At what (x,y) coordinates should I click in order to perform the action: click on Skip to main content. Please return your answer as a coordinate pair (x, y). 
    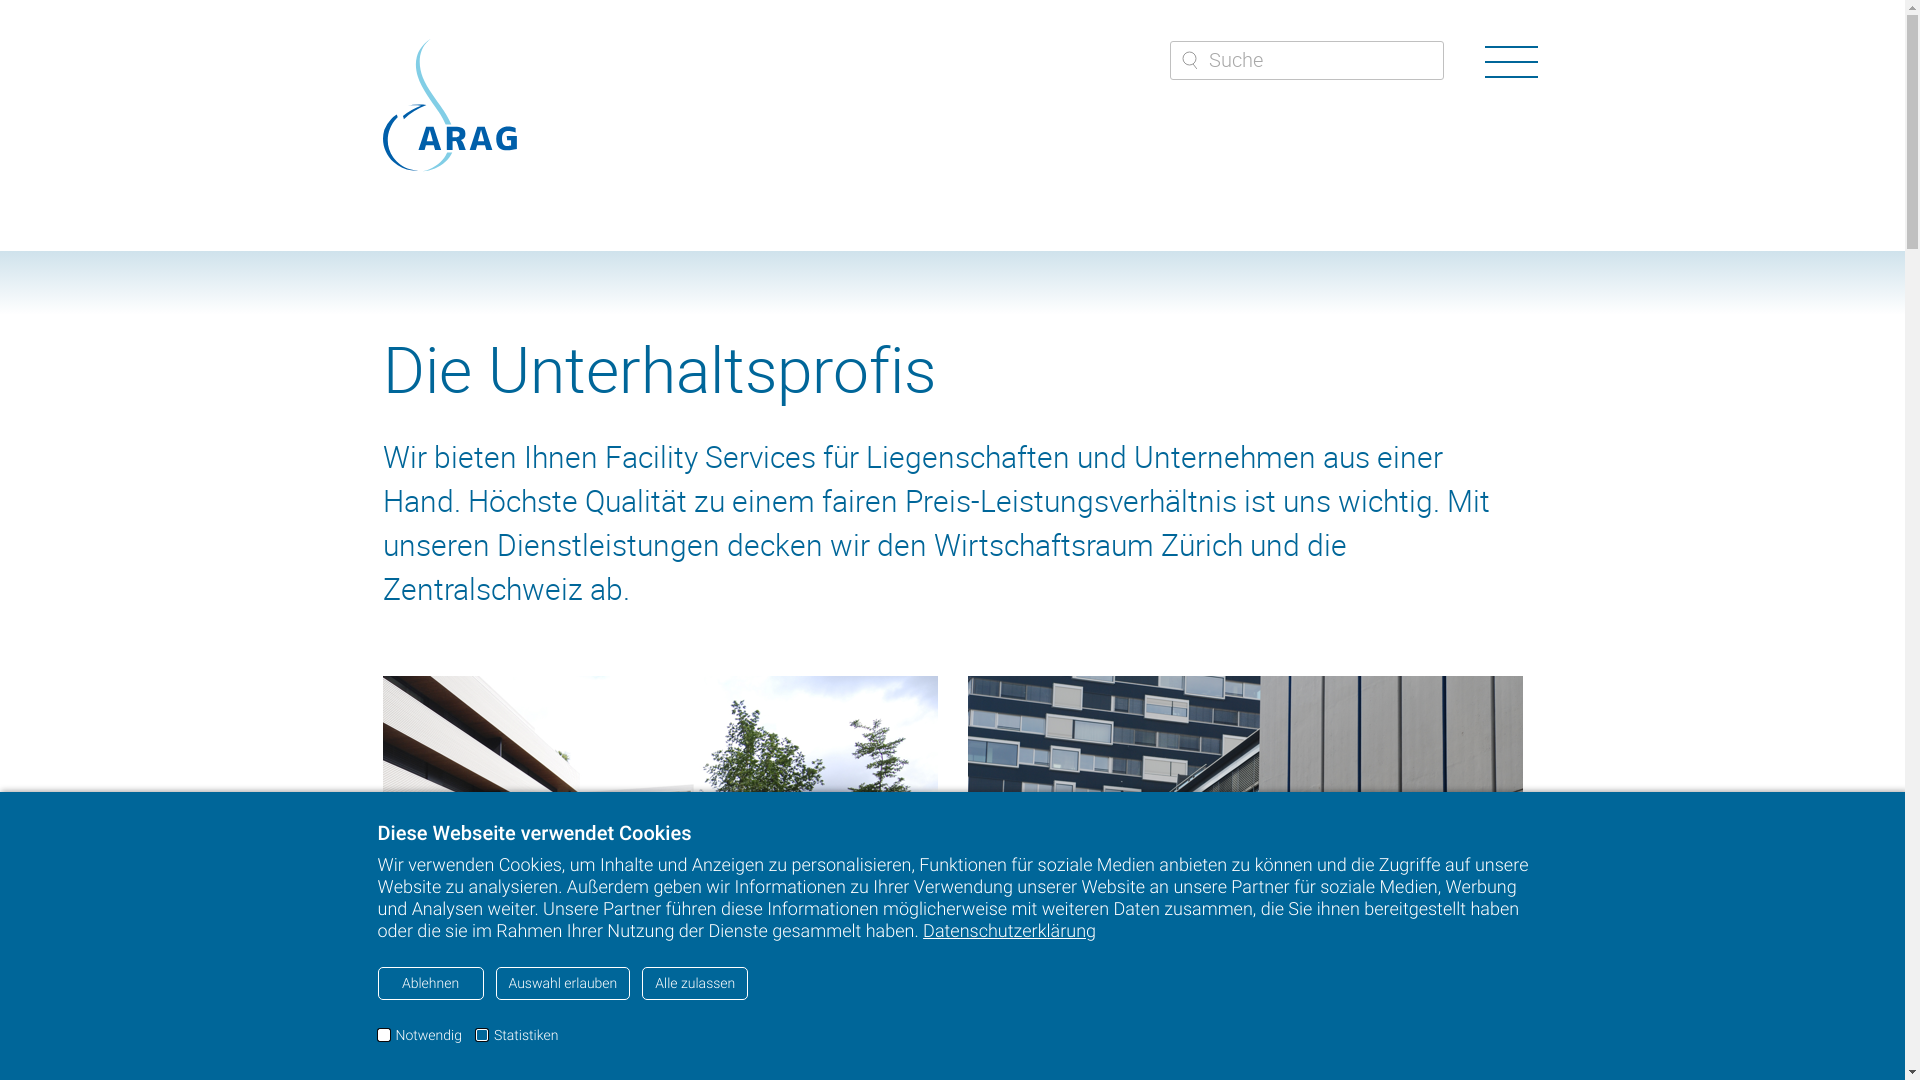
    Looking at the image, I should click on (0, 0).